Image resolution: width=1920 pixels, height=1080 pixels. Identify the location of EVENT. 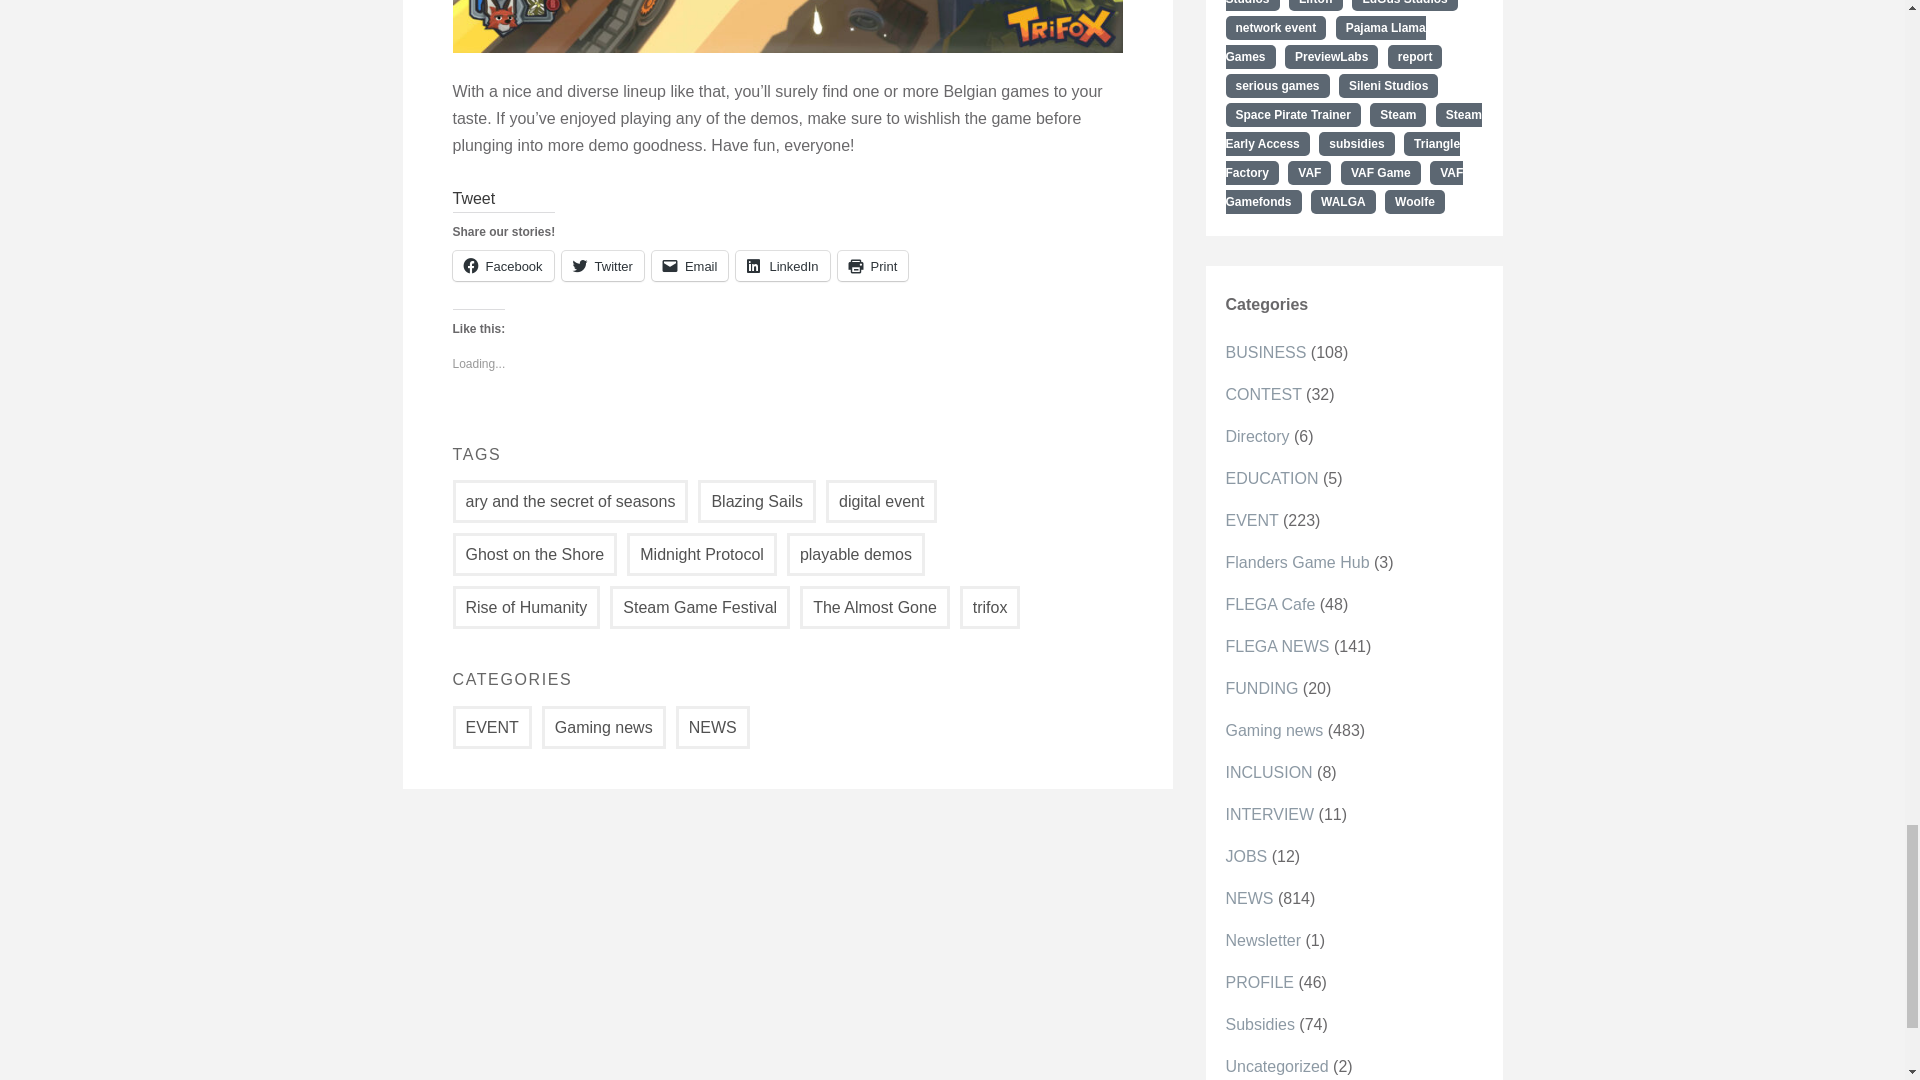
(491, 728).